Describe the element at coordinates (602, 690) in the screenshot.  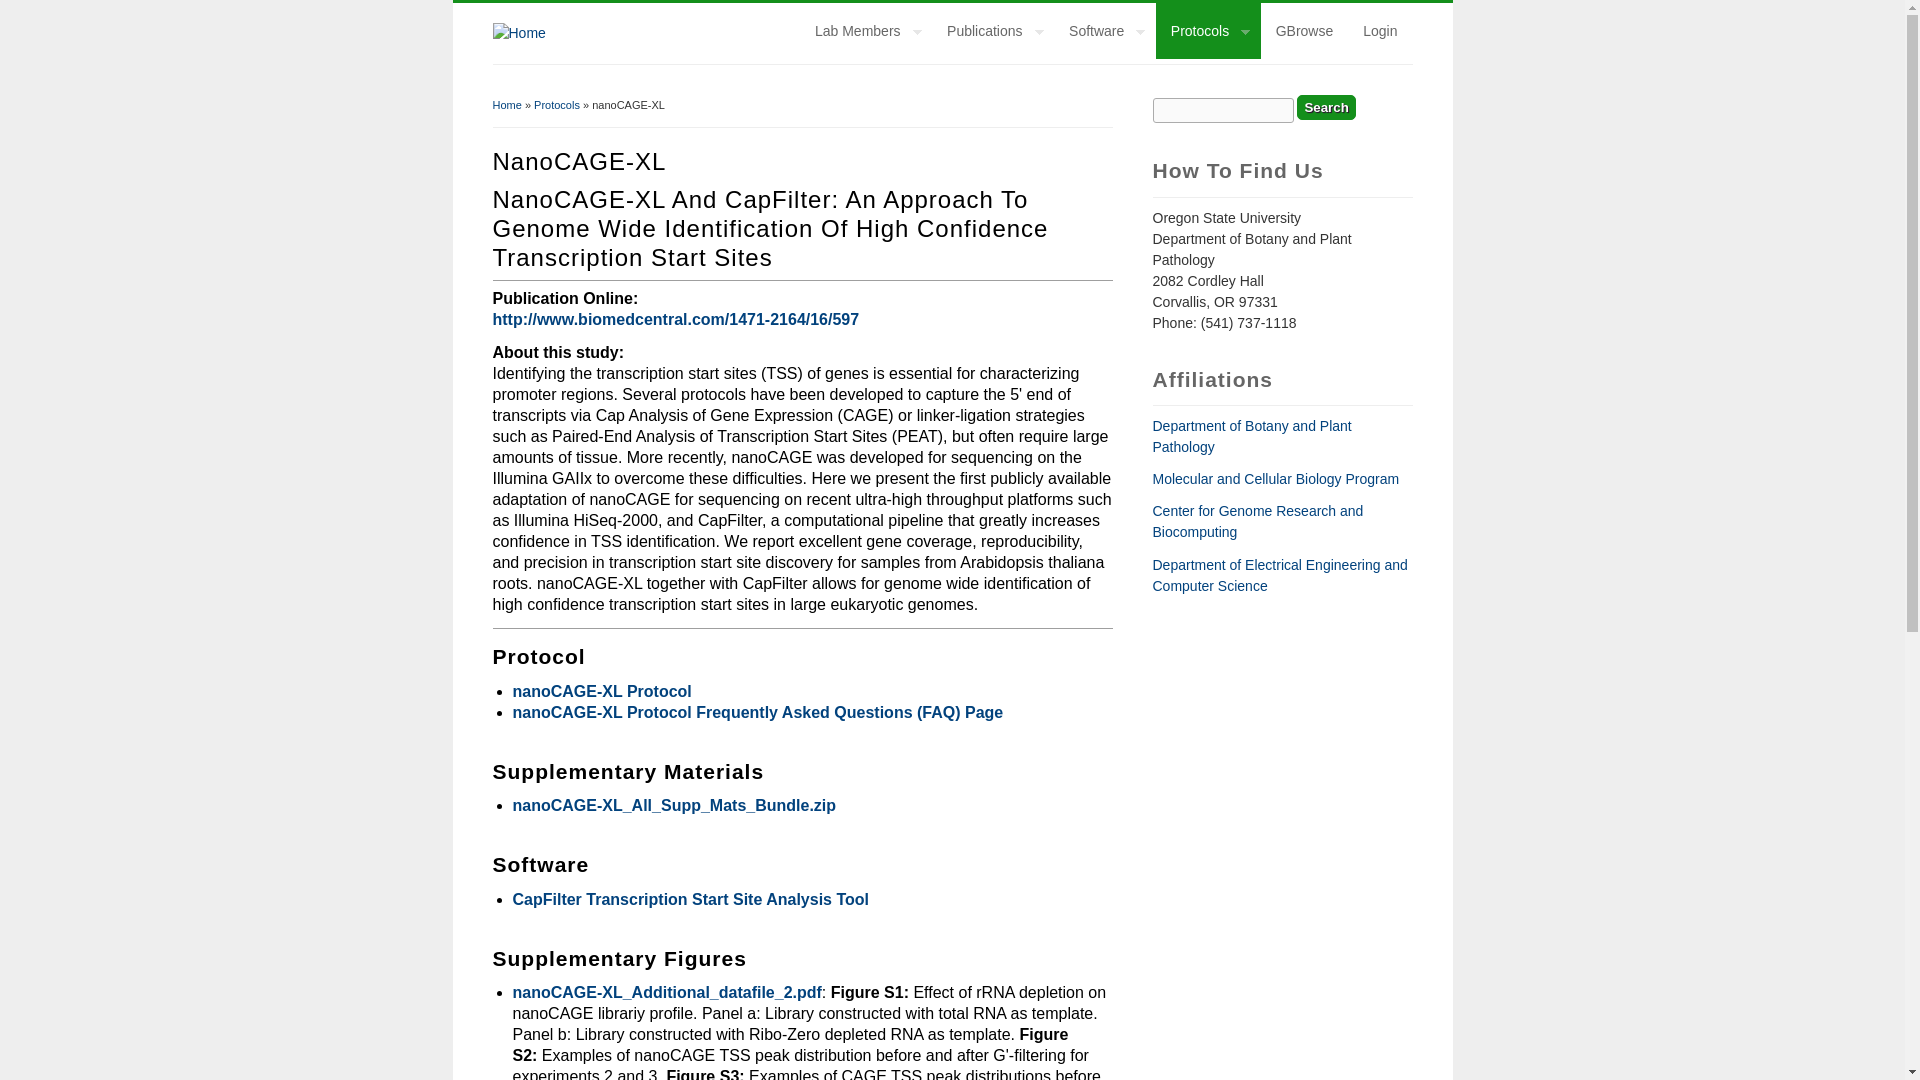
I see `nanoCAGE-XL Protocol` at that location.